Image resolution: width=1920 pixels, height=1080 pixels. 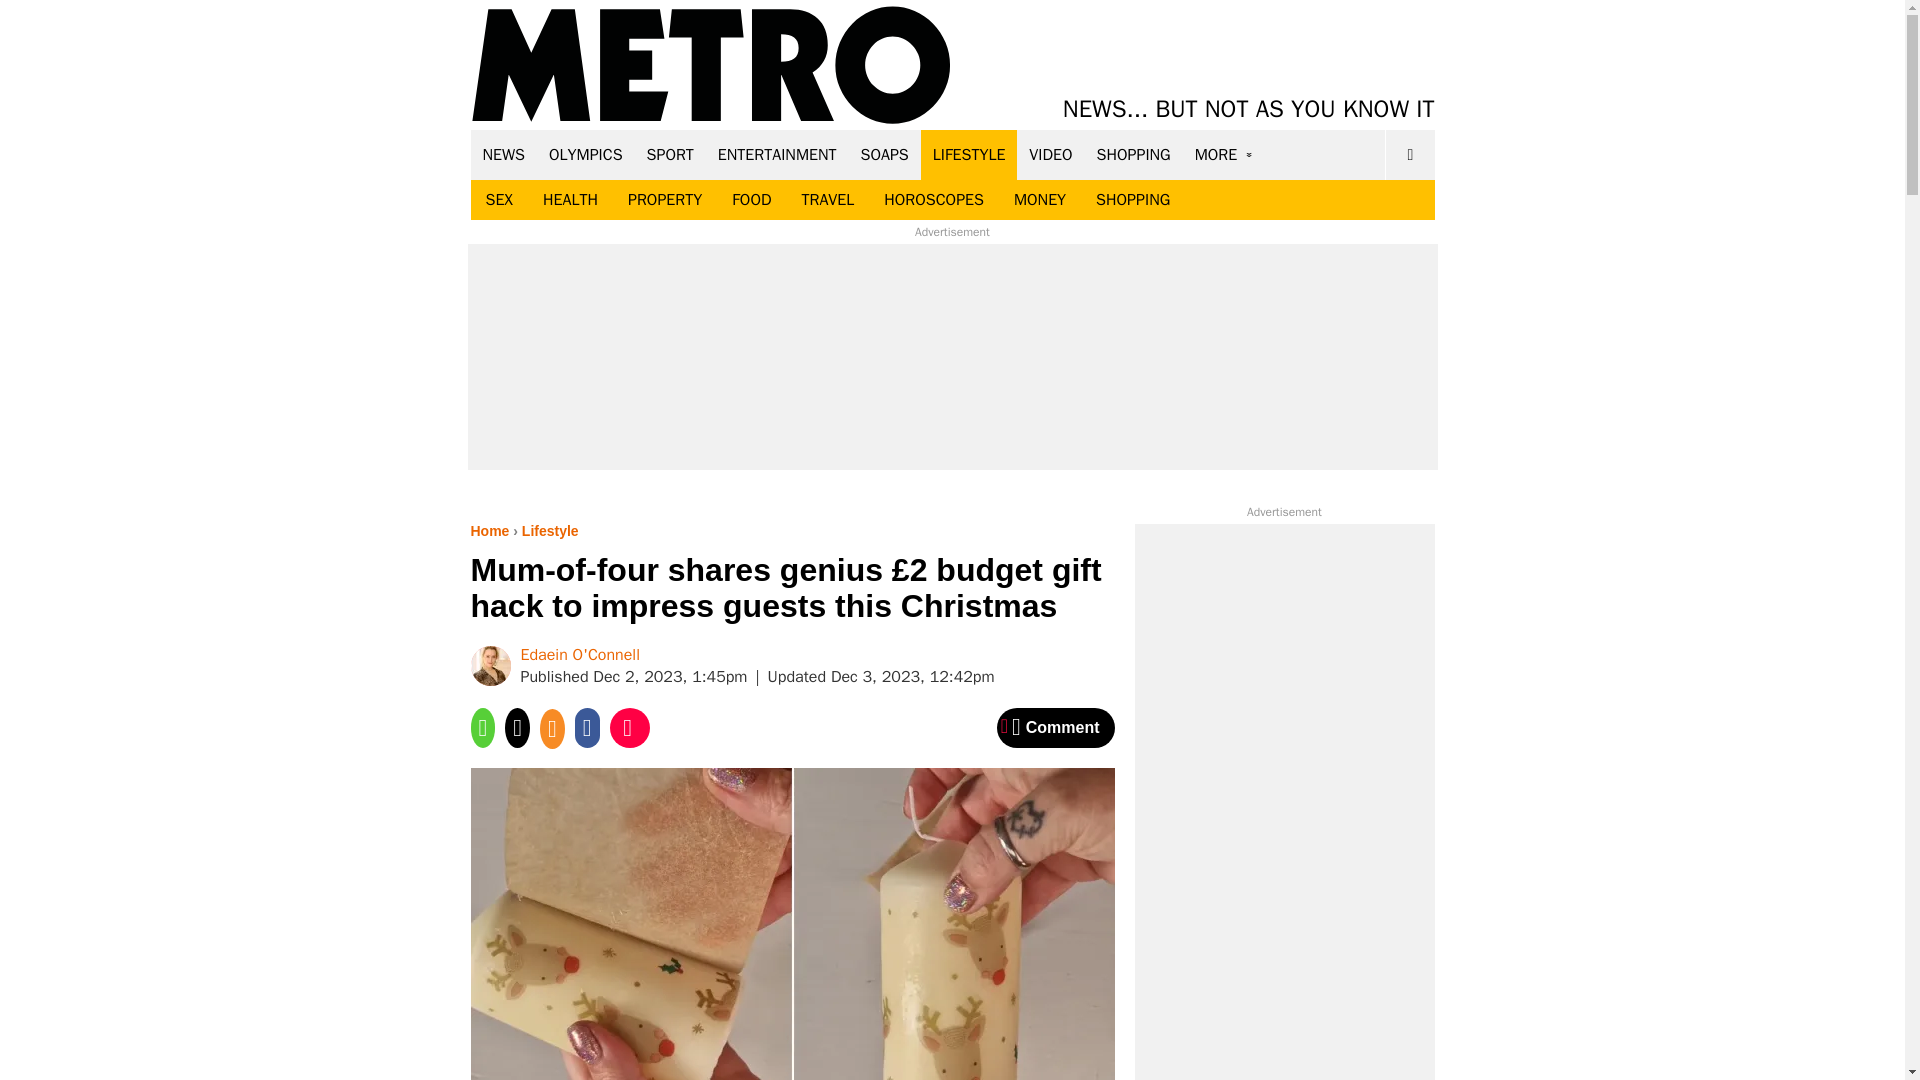 I want to click on NEWS, so click(x=504, y=154).